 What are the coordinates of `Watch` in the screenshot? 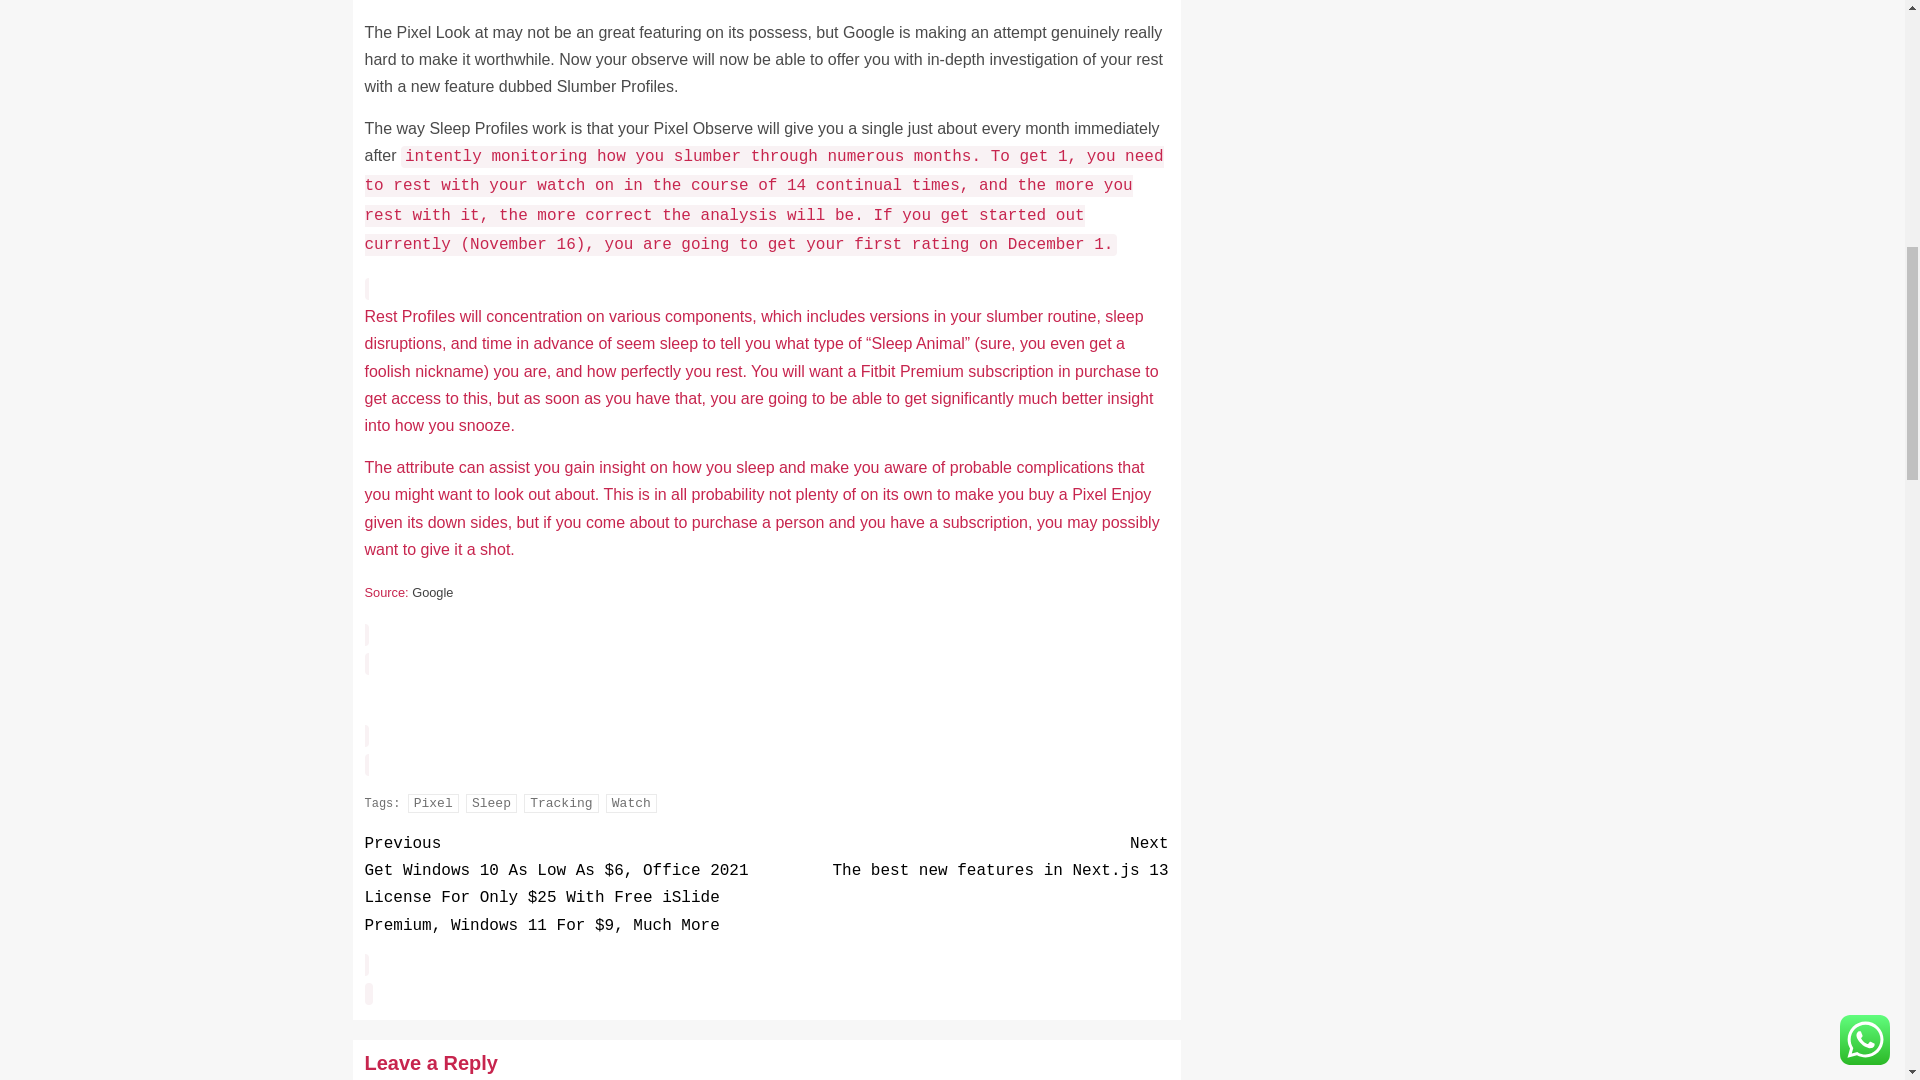 It's located at (966, 857).